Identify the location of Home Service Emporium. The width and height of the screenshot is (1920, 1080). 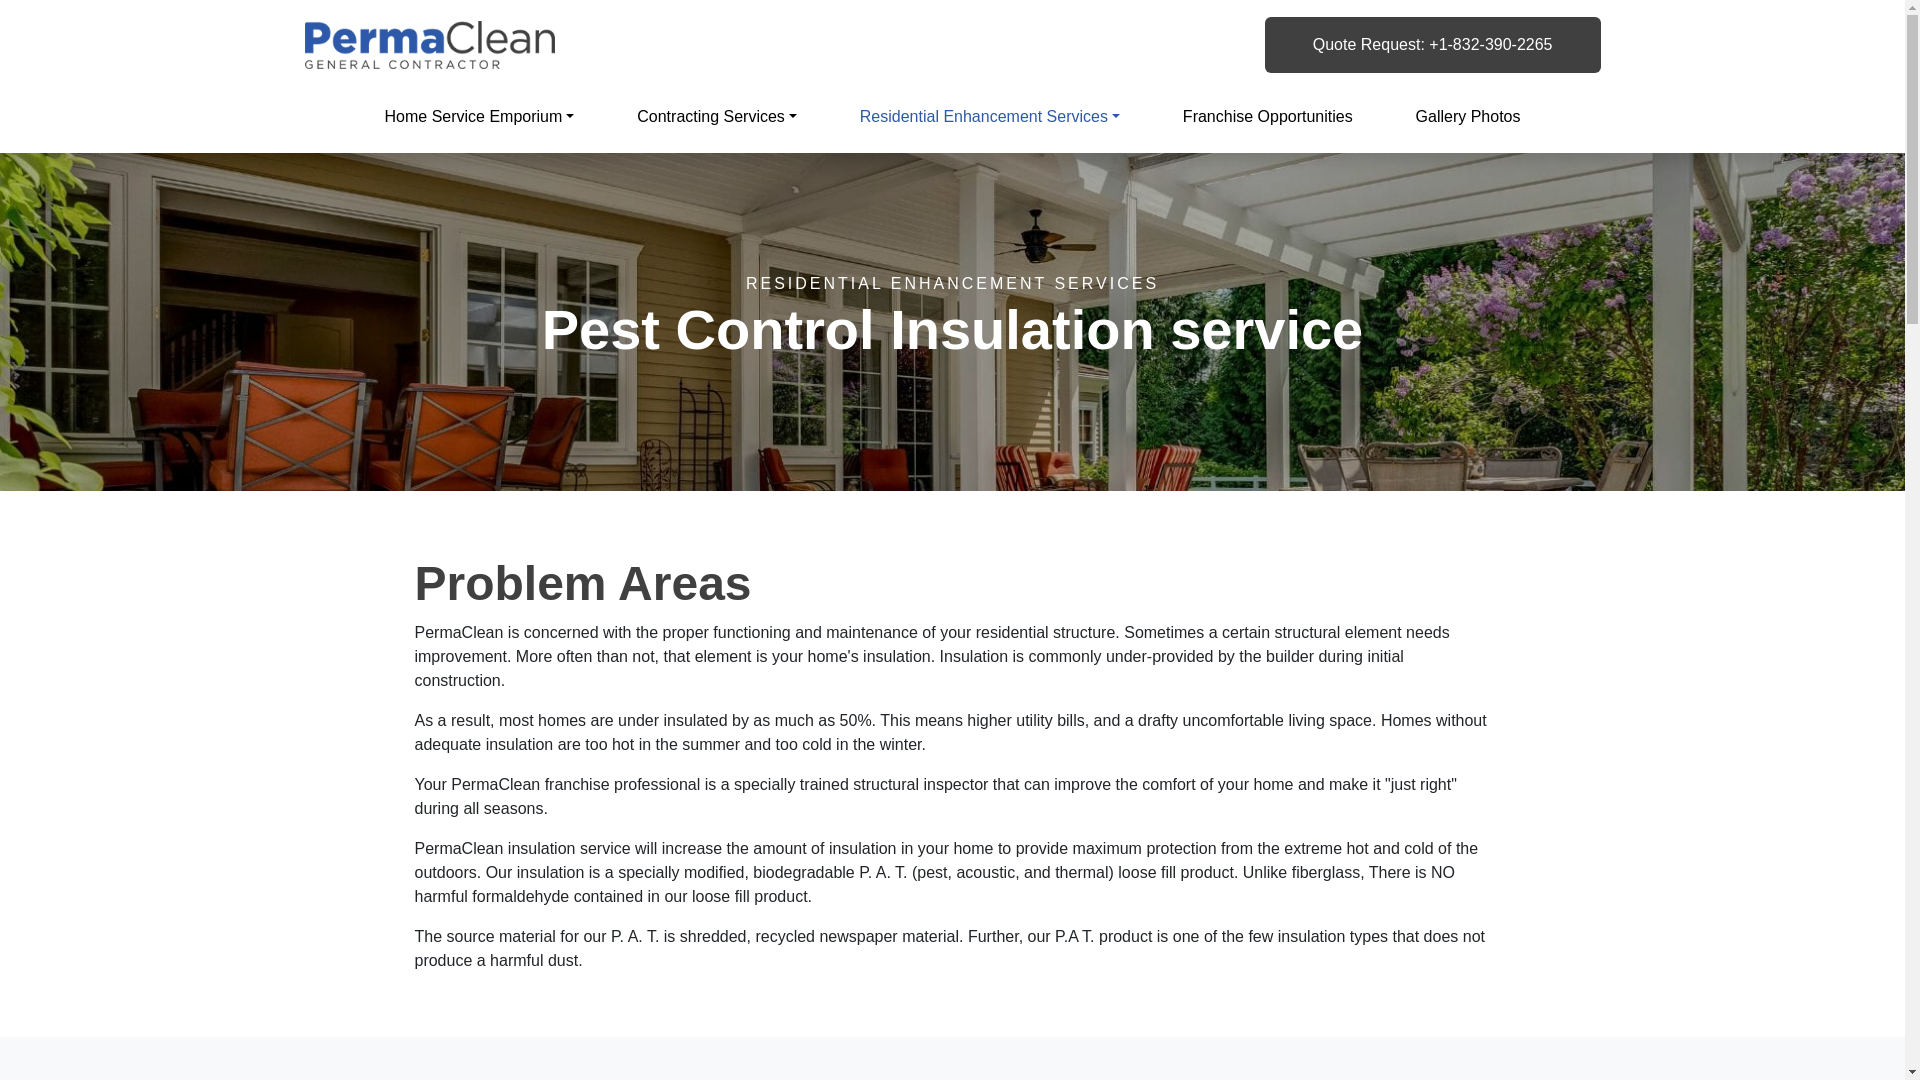
(478, 117).